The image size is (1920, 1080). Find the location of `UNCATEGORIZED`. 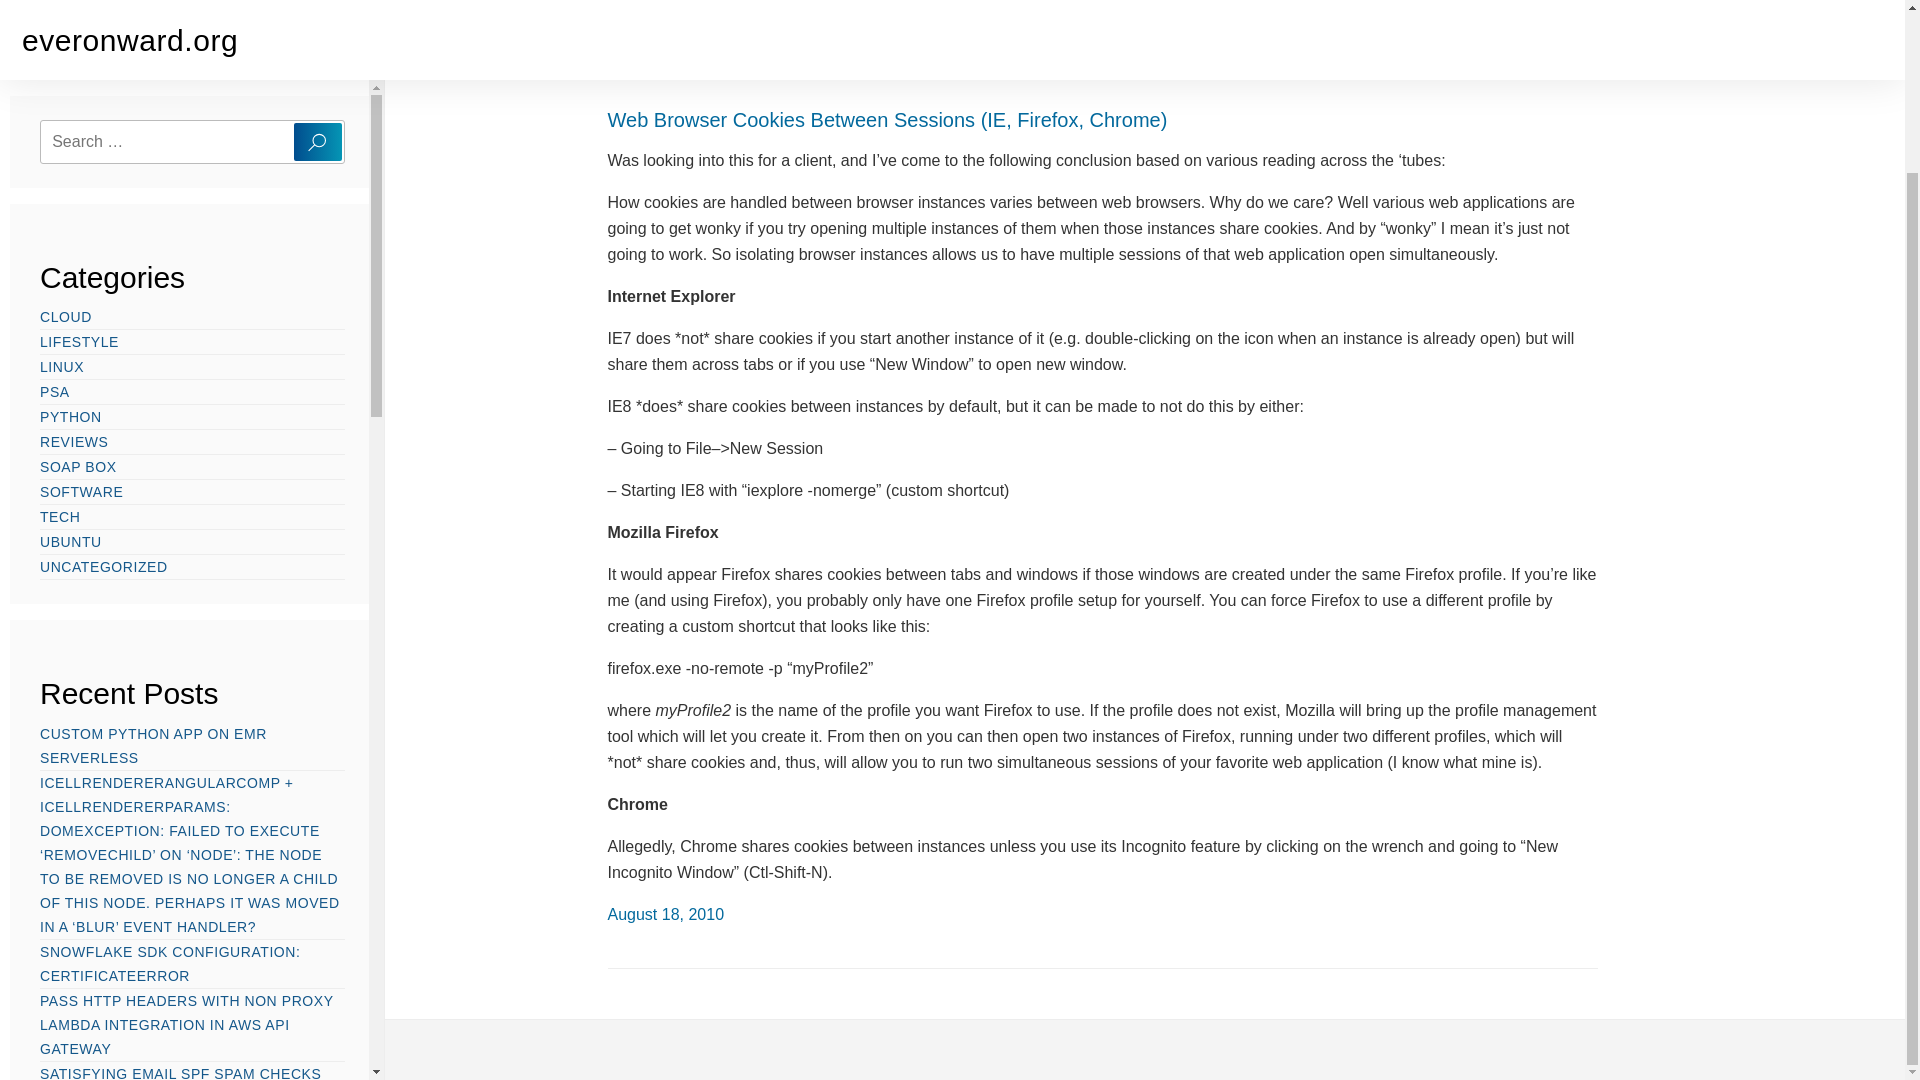

UNCATEGORIZED is located at coordinates (104, 374).